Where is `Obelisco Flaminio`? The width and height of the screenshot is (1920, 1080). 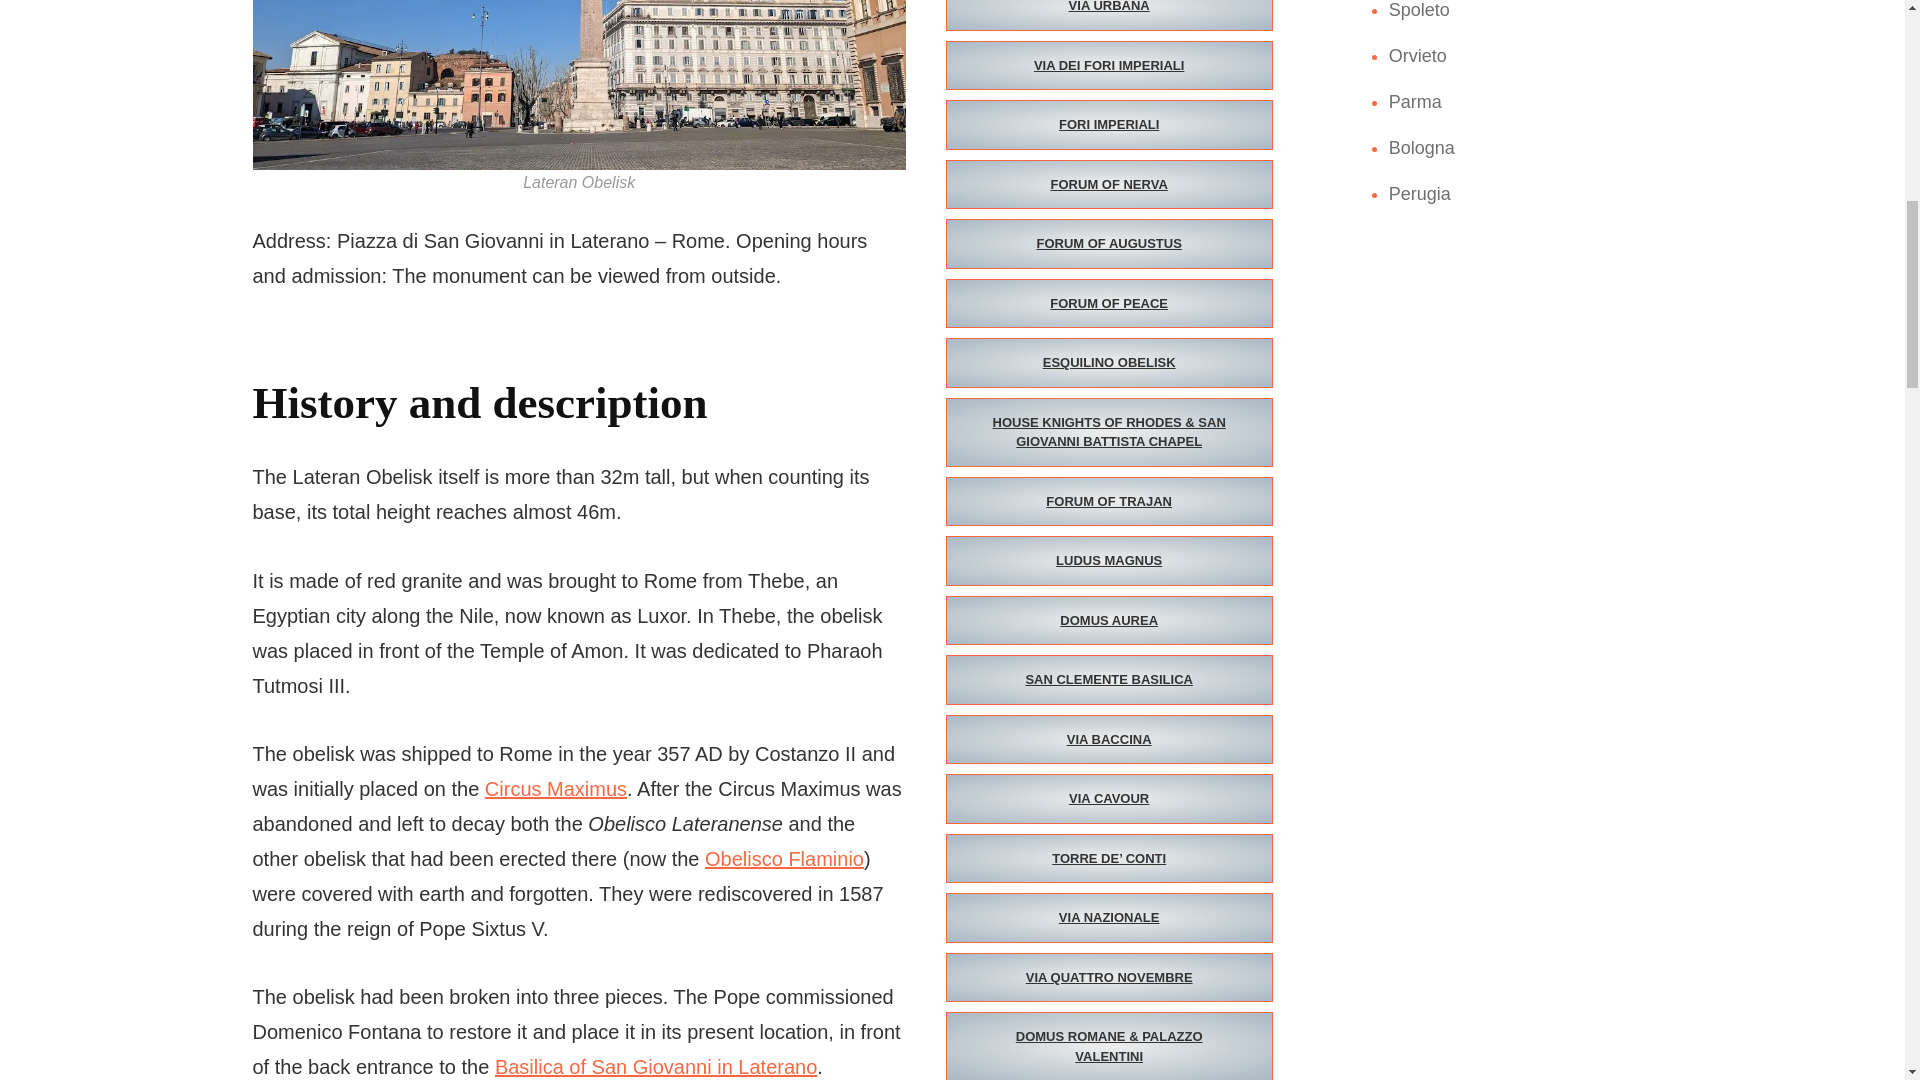
Obelisco Flaminio is located at coordinates (784, 858).